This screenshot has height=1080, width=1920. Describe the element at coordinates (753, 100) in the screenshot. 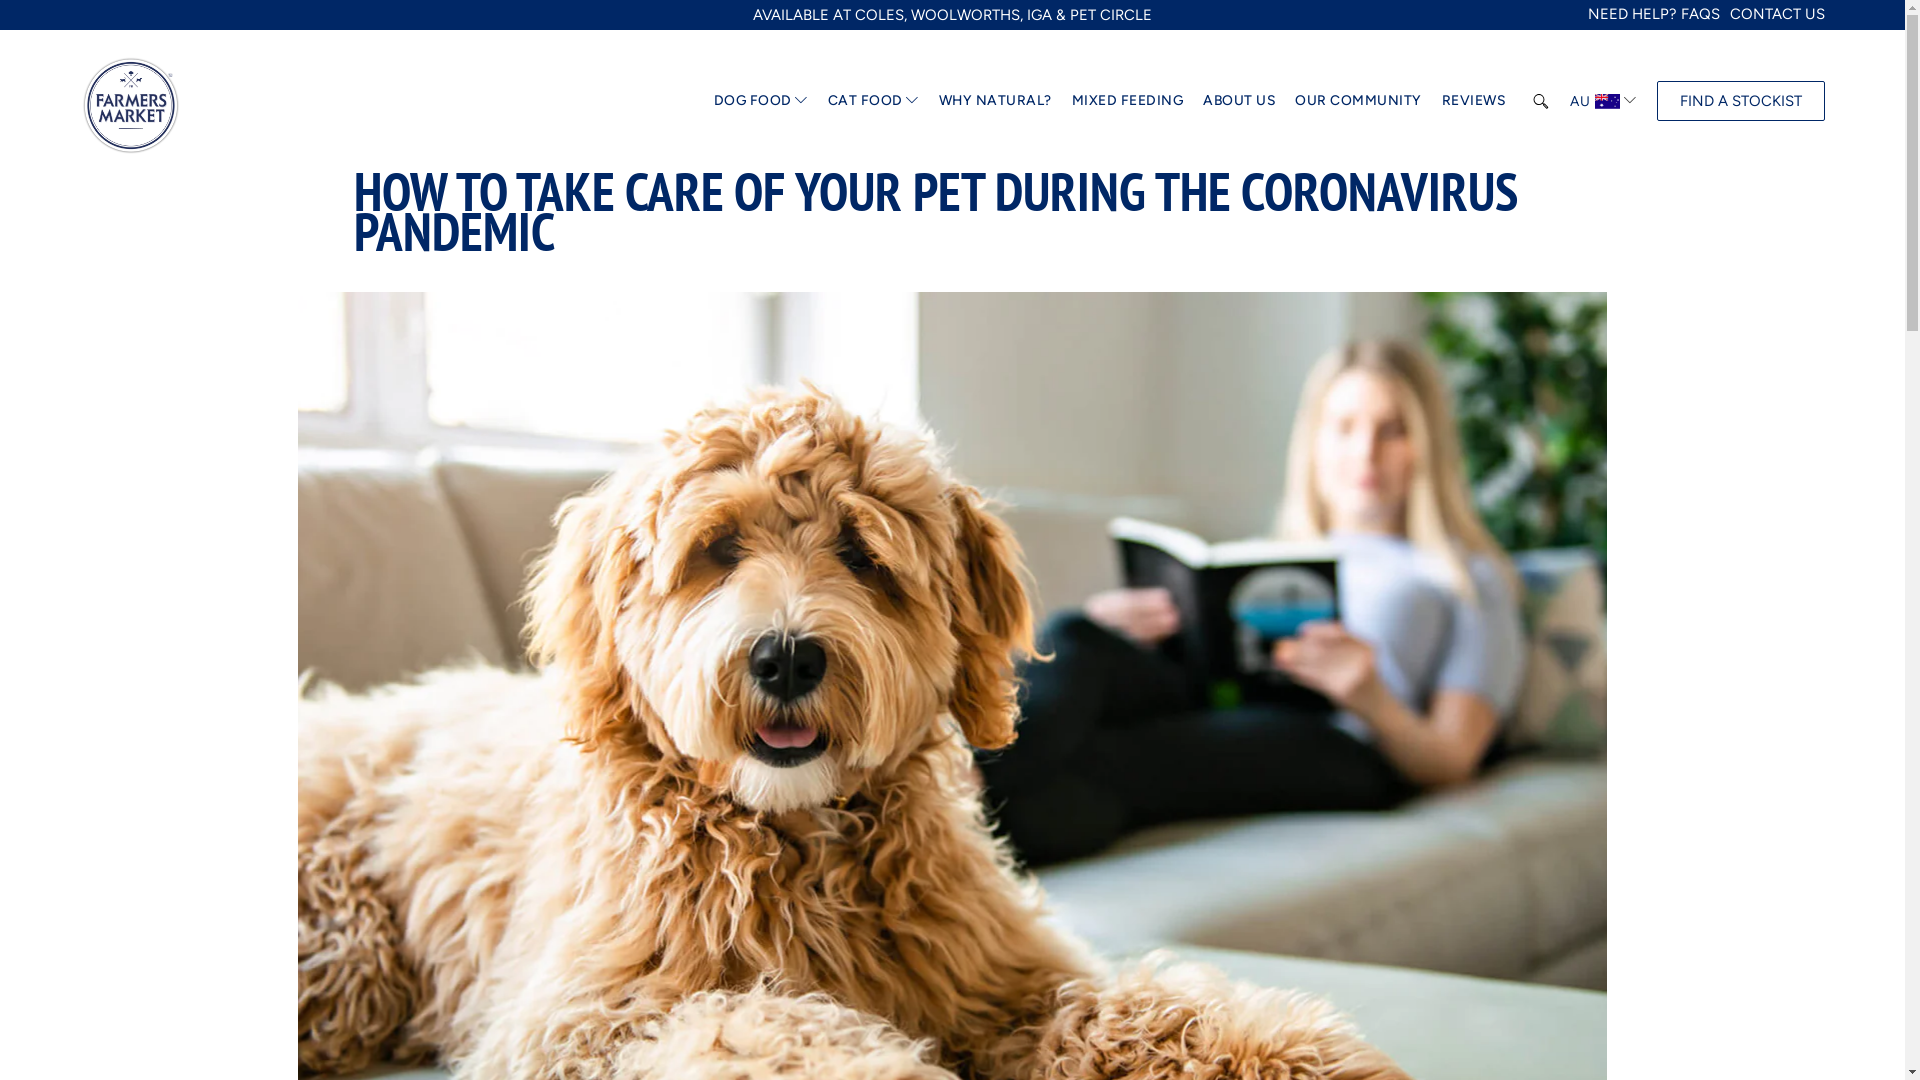

I see `DOG FOOD` at that location.